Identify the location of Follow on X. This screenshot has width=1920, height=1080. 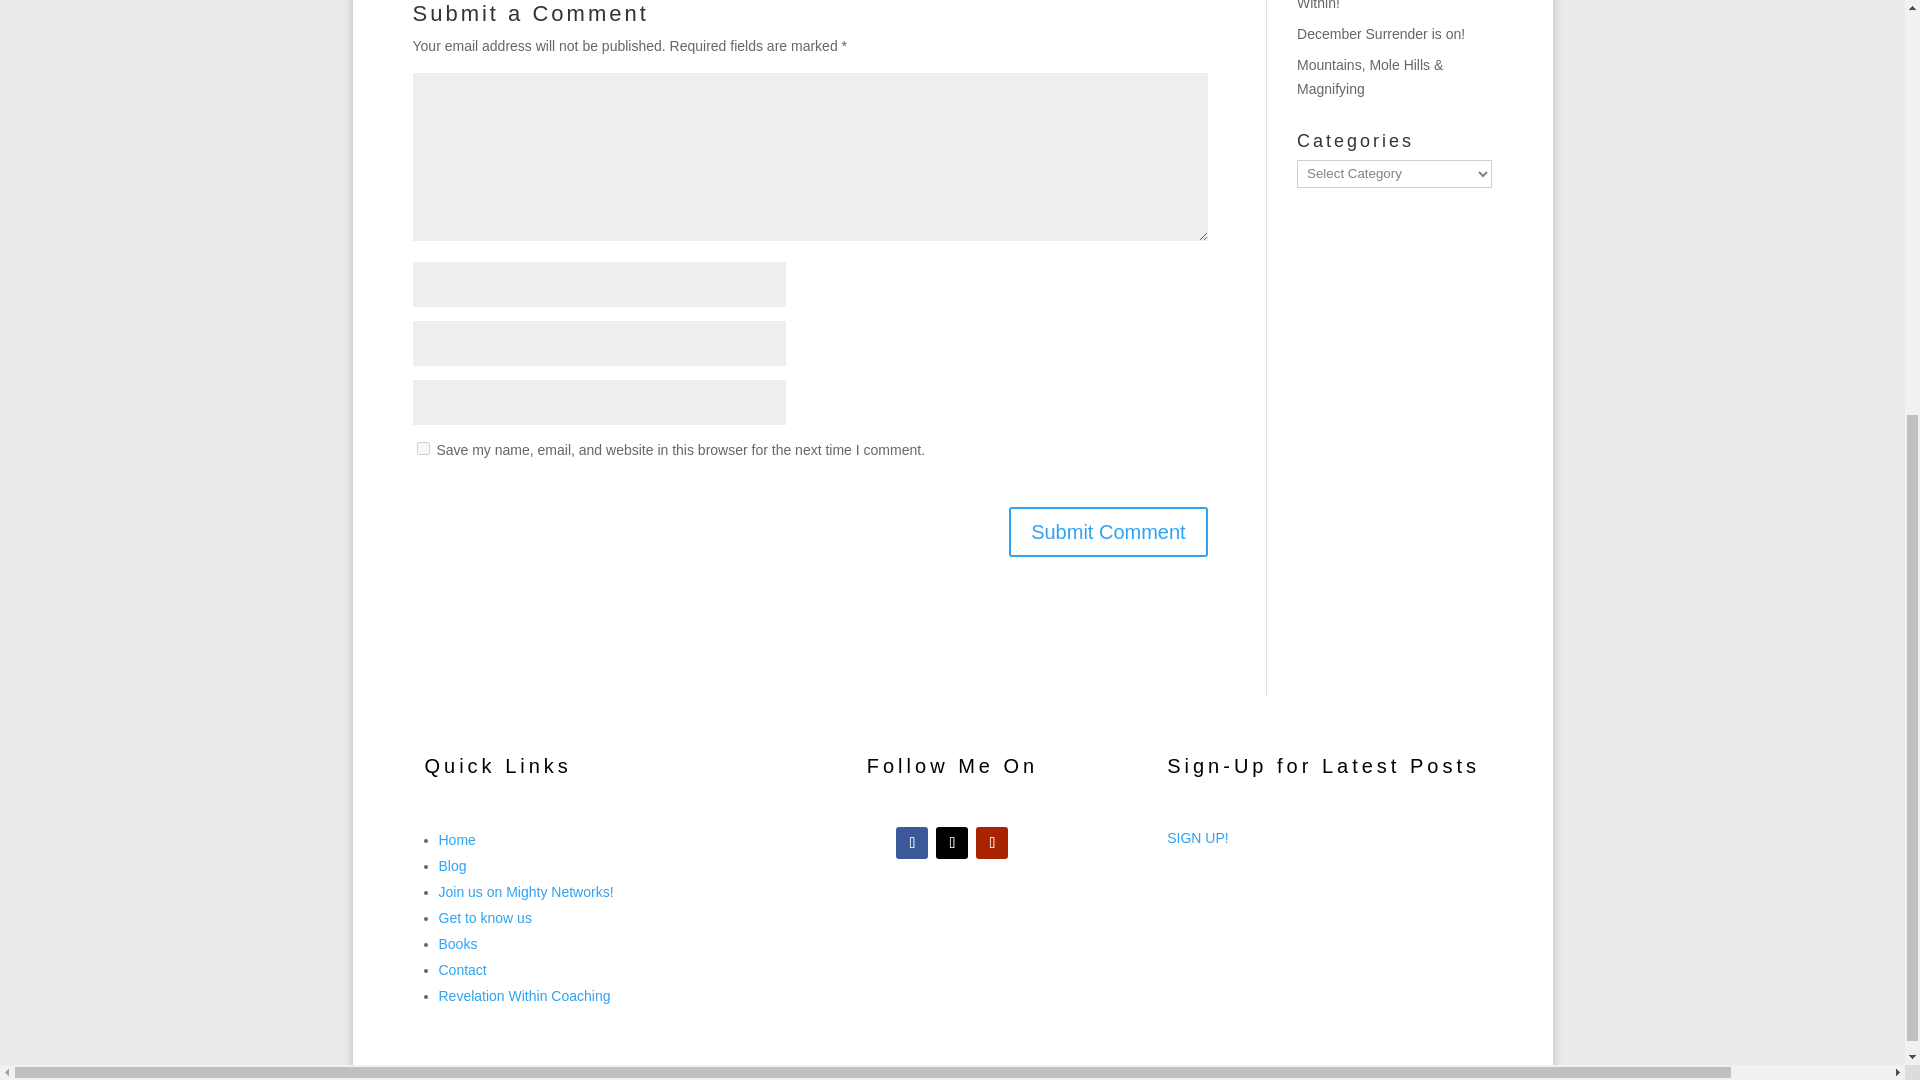
(952, 842).